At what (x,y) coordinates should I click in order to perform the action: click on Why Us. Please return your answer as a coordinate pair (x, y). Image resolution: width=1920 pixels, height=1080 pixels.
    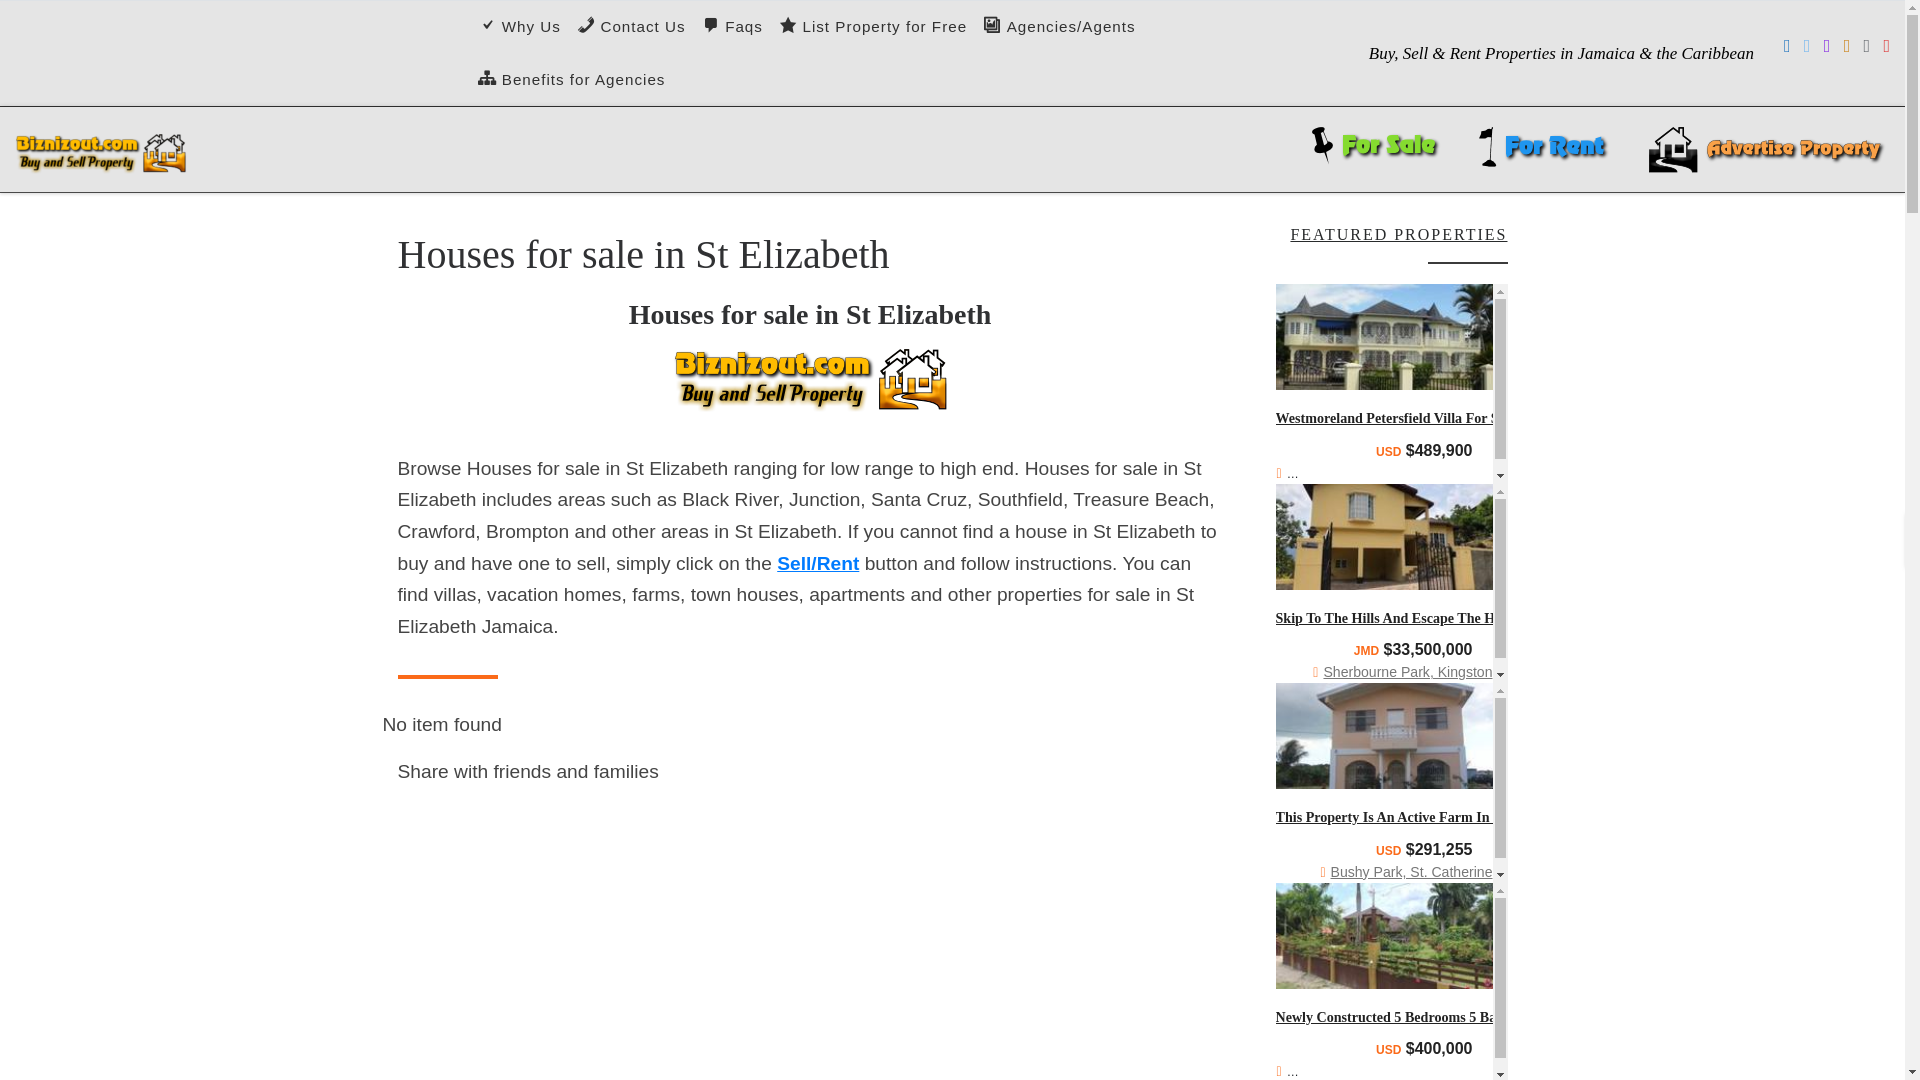
    Looking at the image, I should click on (519, 28).